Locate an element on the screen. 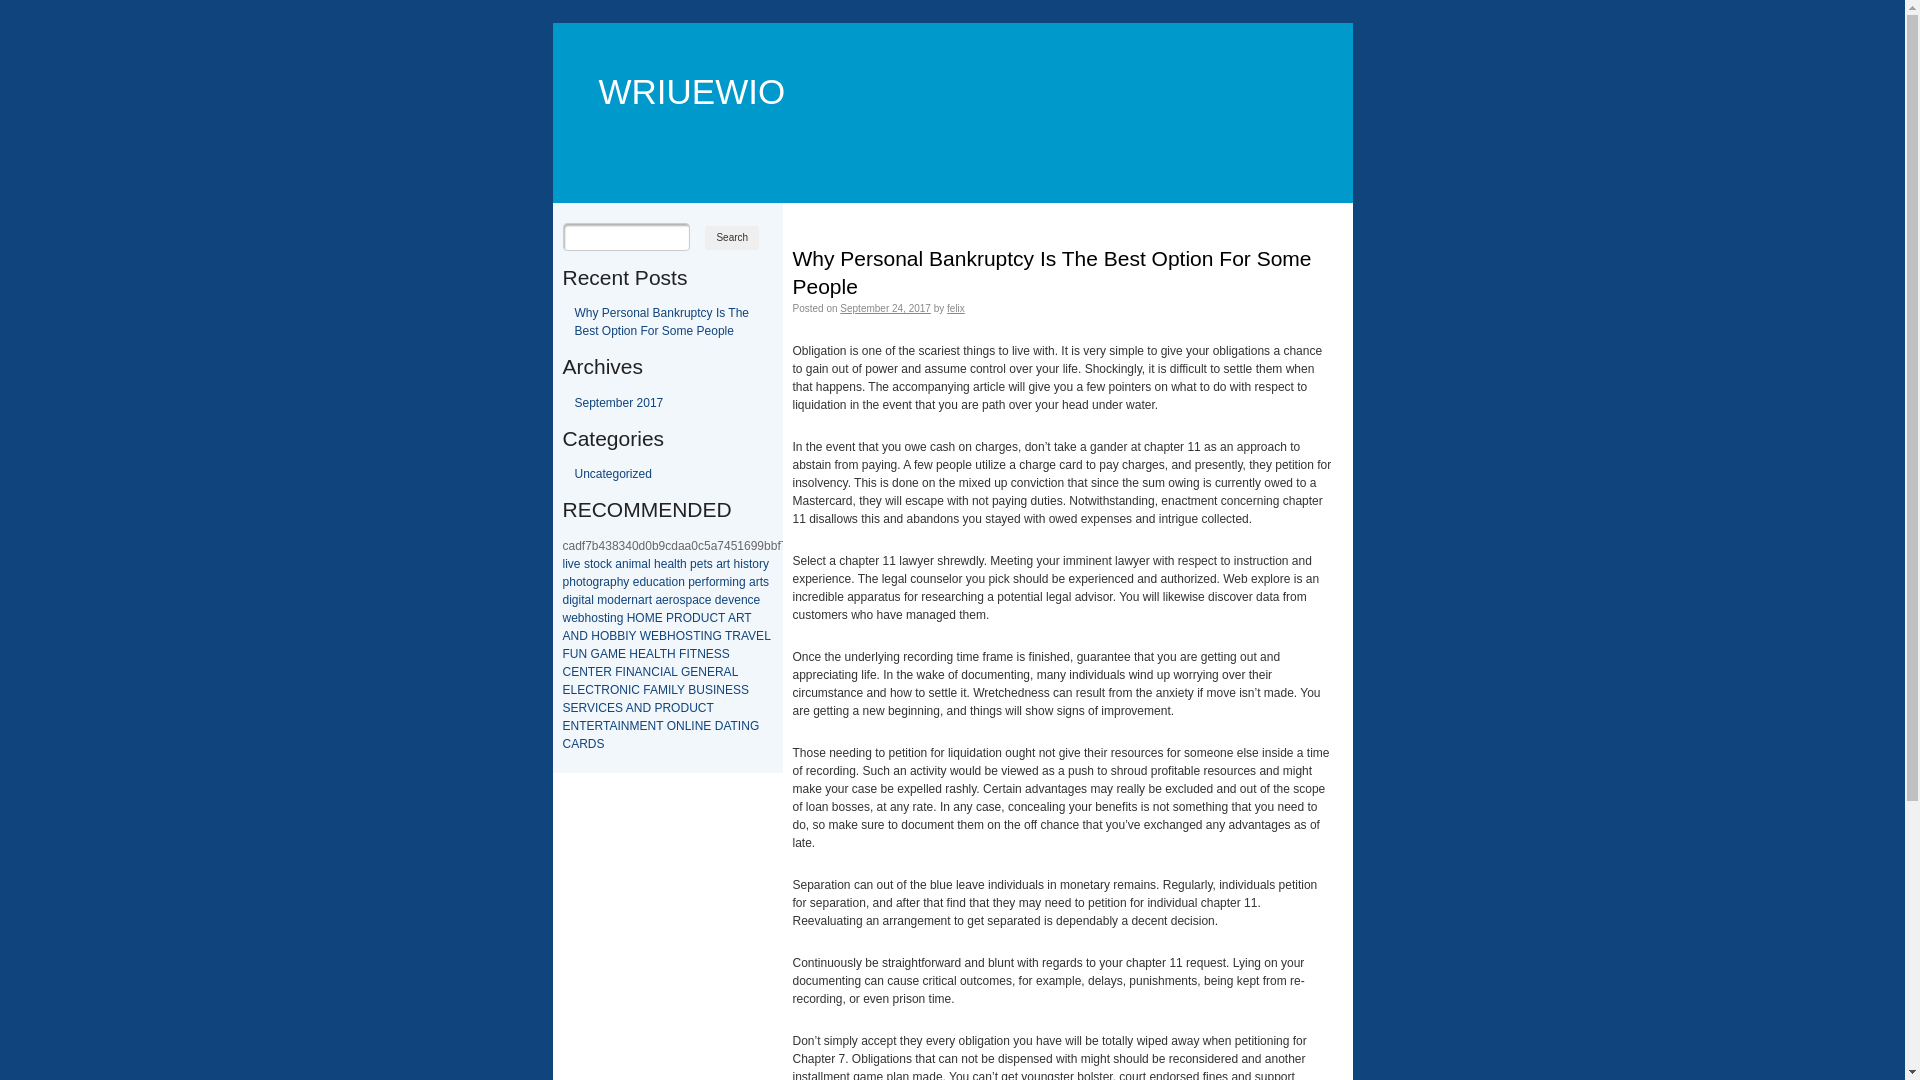  t is located at coordinates (650, 600).